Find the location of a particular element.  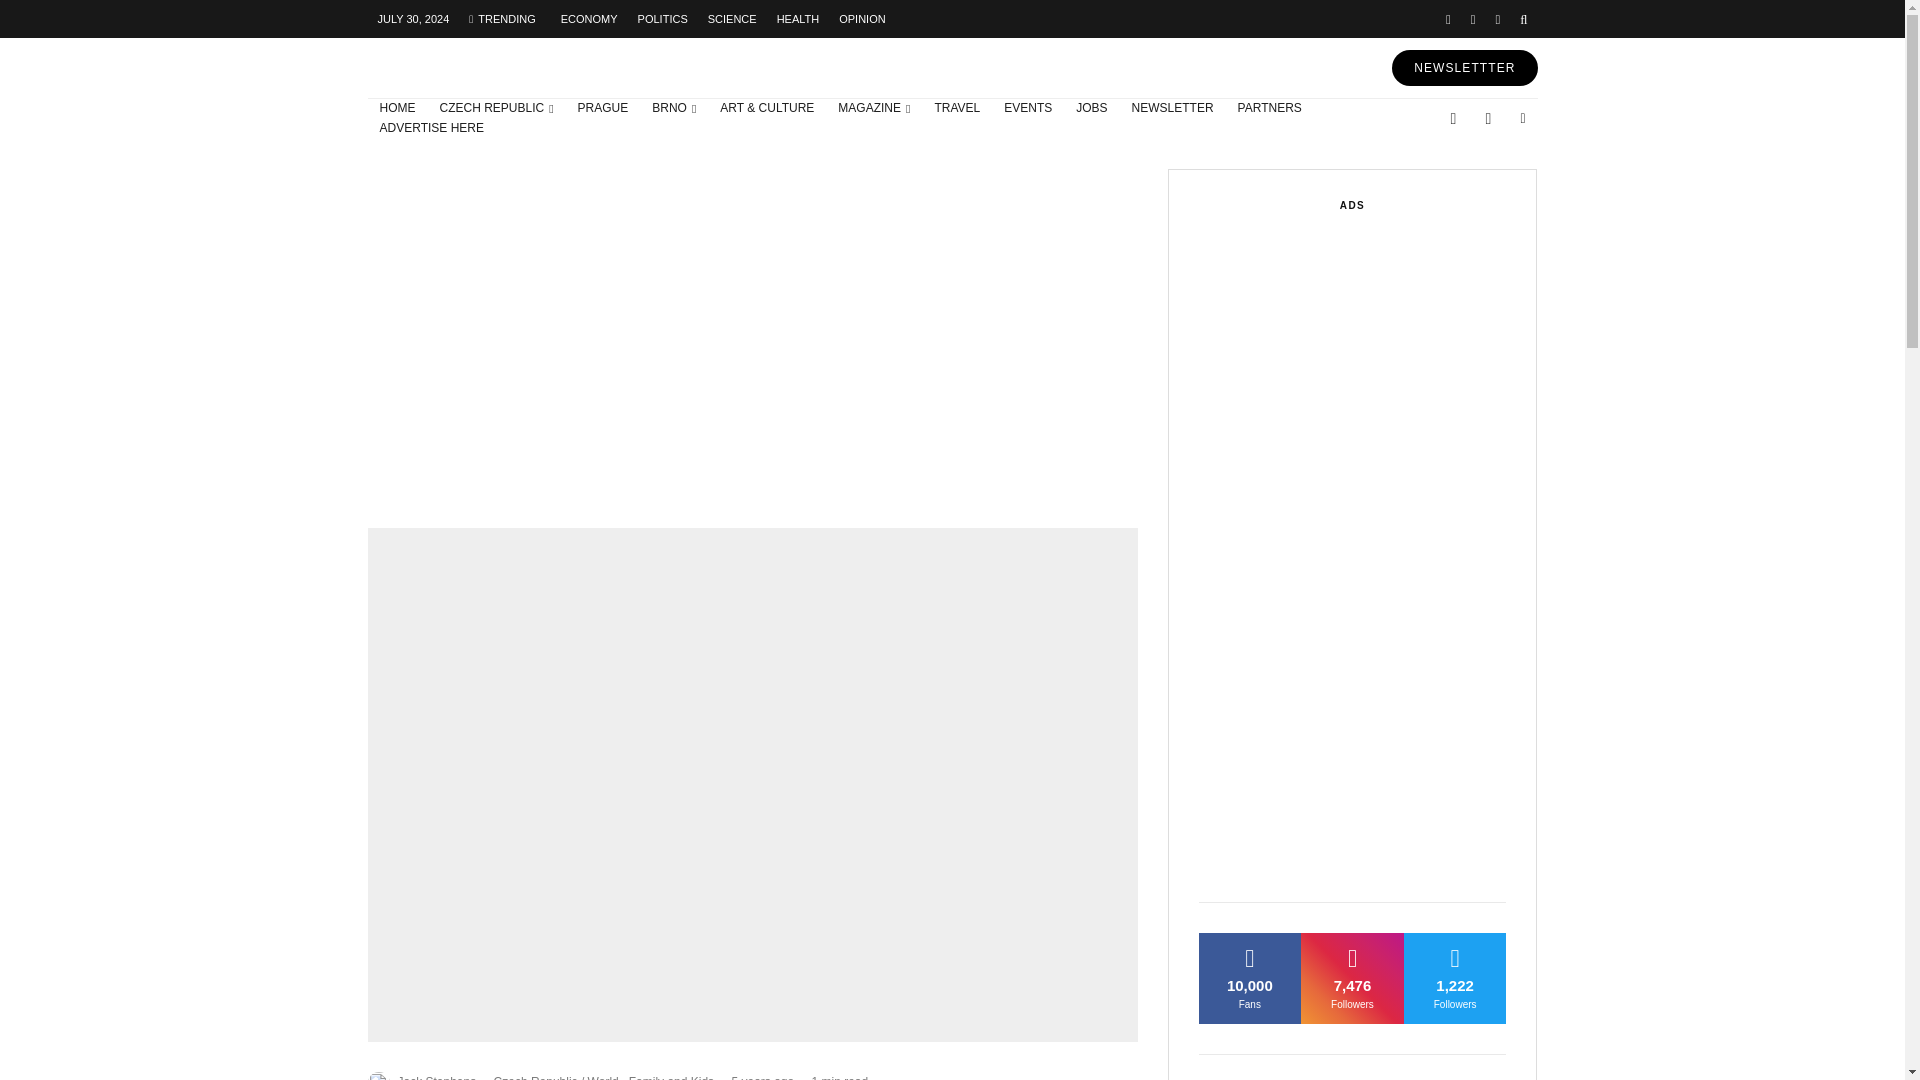

PRAGUE is located at coordinates (604, 108).